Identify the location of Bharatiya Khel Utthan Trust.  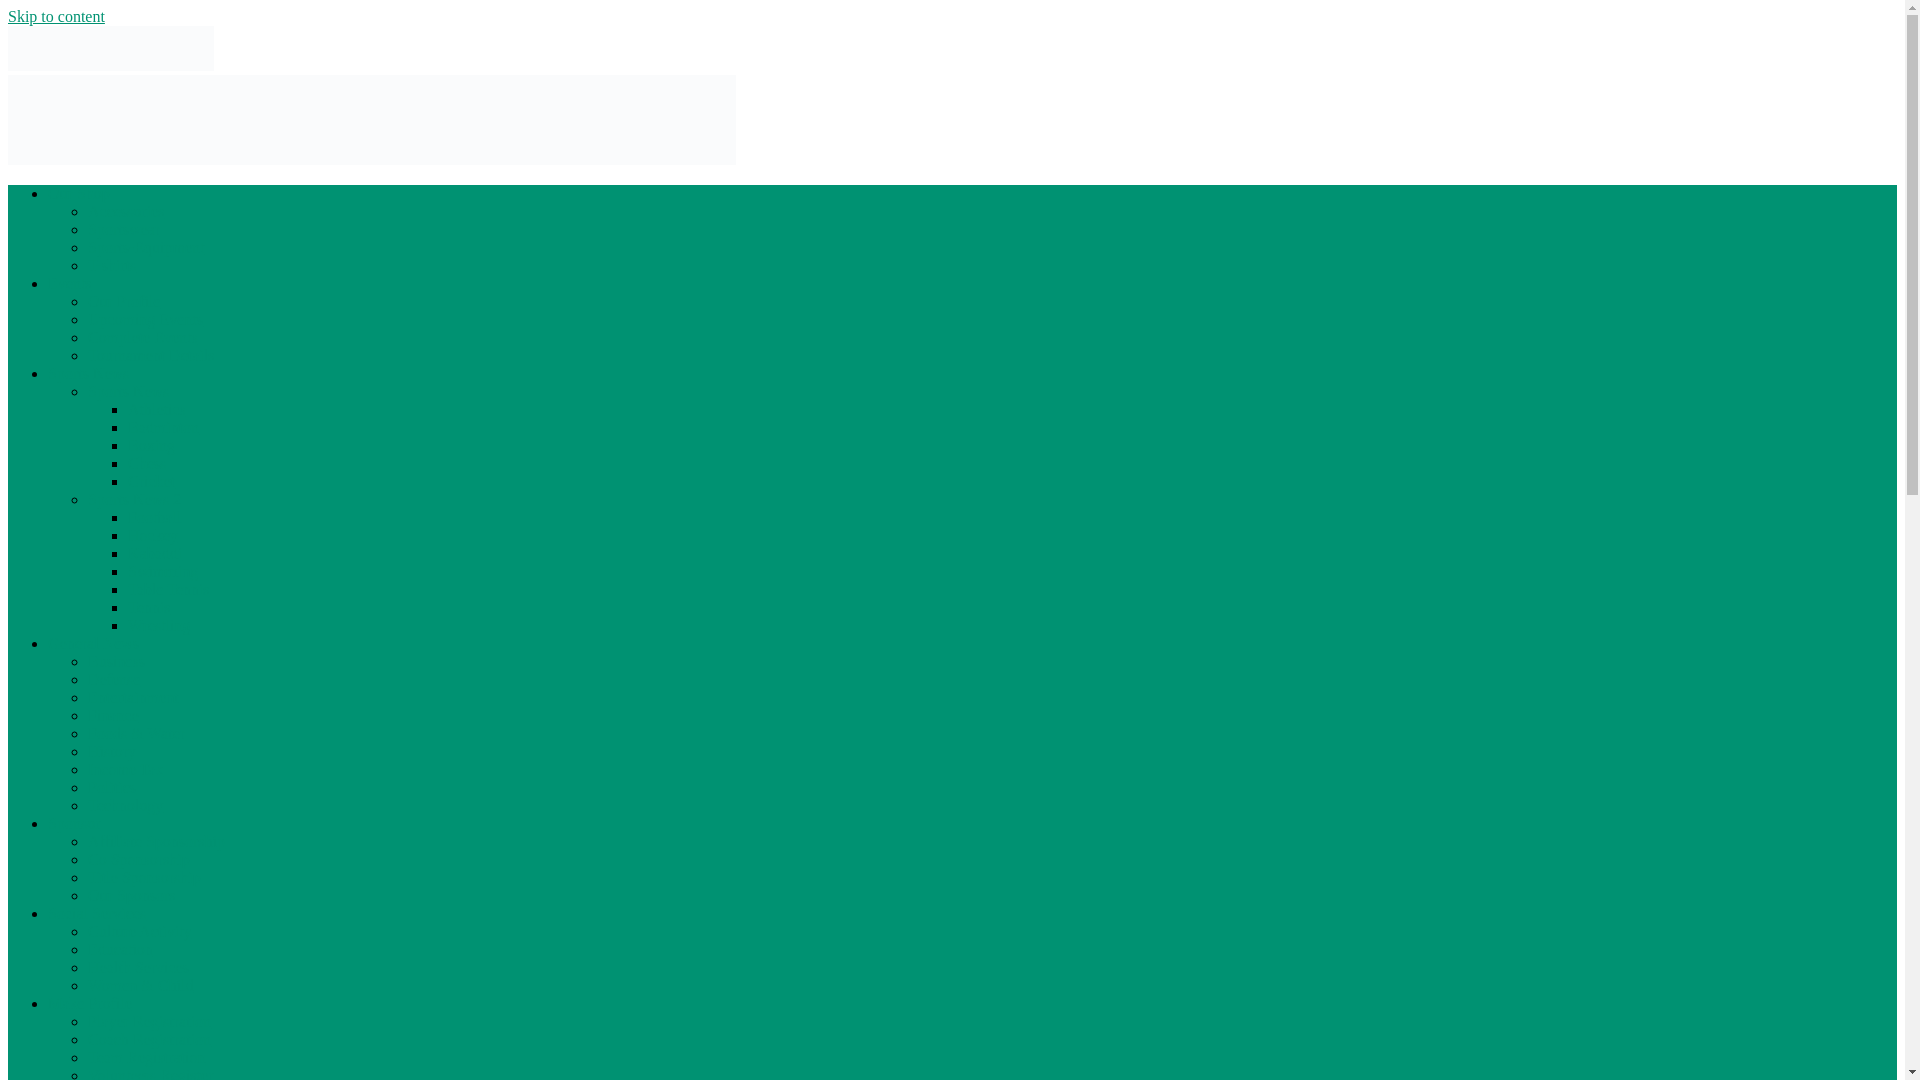
(98, 99).